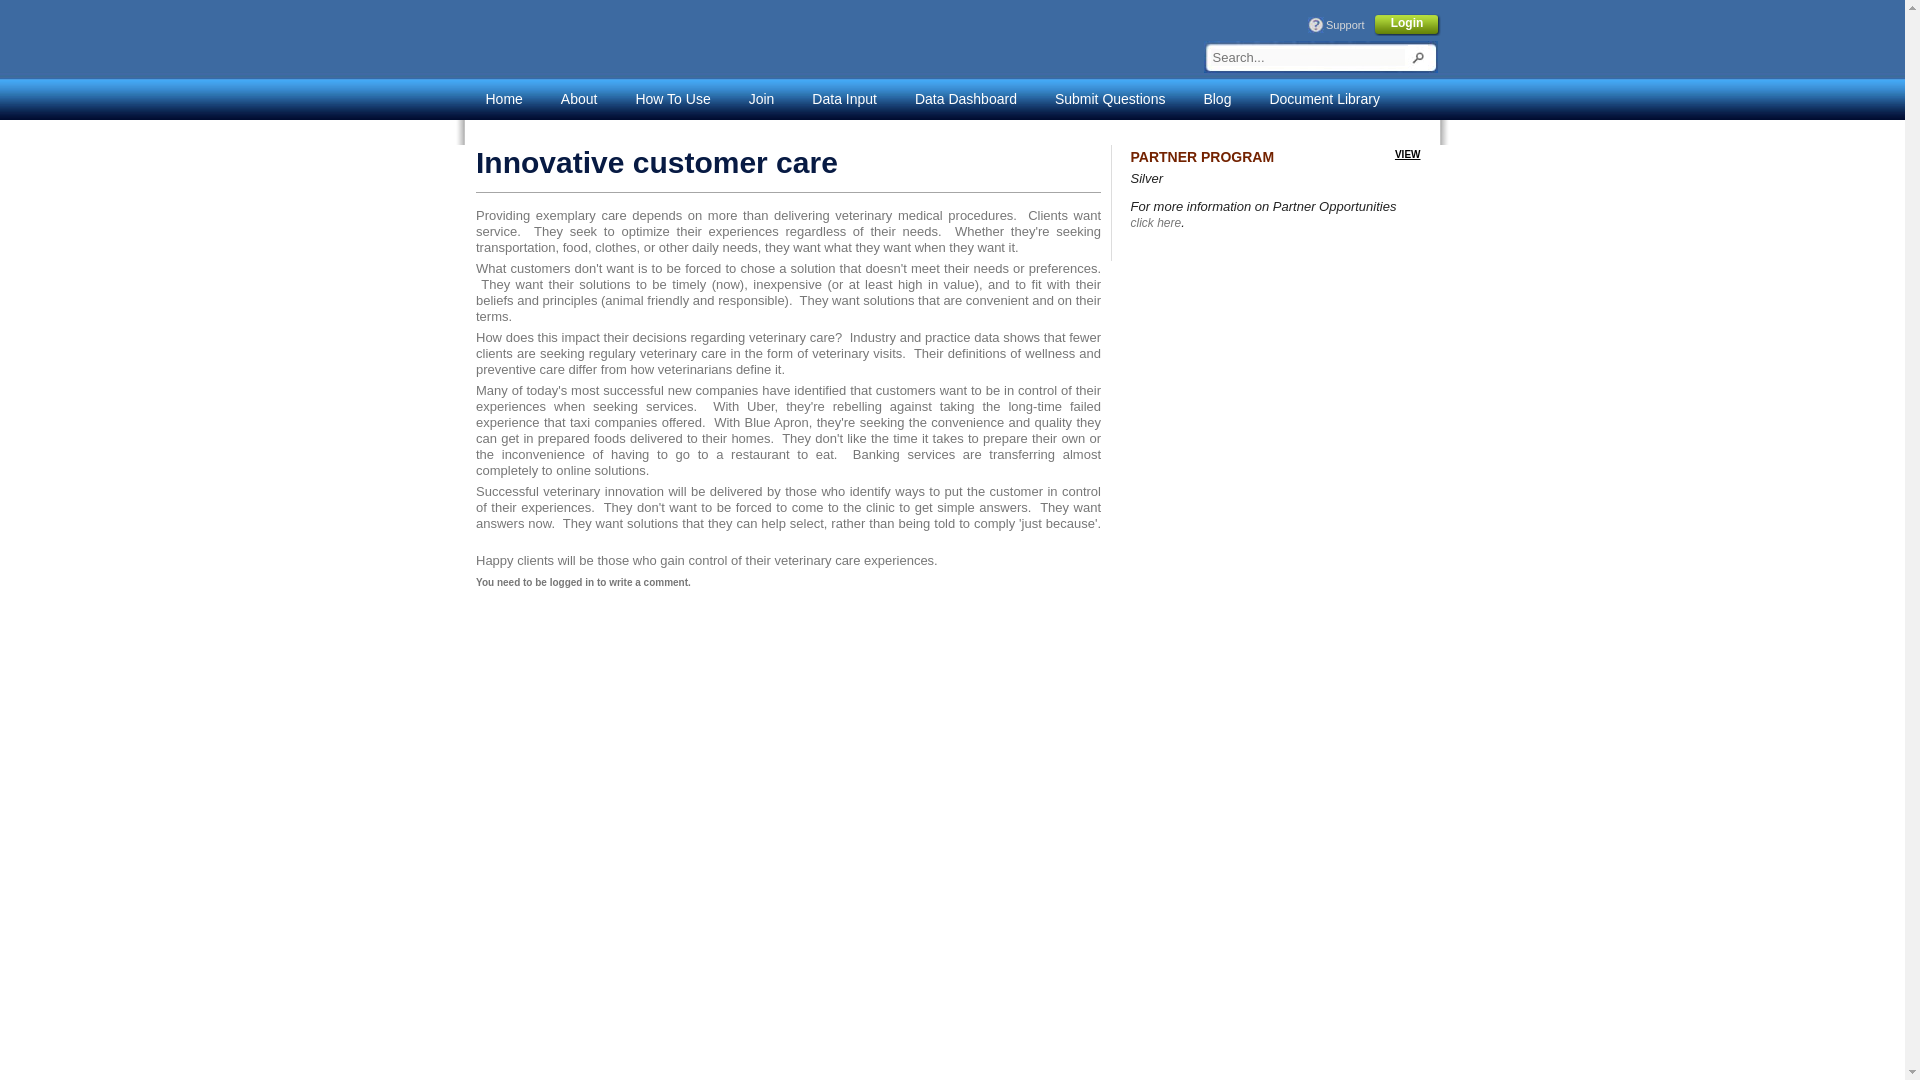  I want to click on Data Input, so click(844, 98).